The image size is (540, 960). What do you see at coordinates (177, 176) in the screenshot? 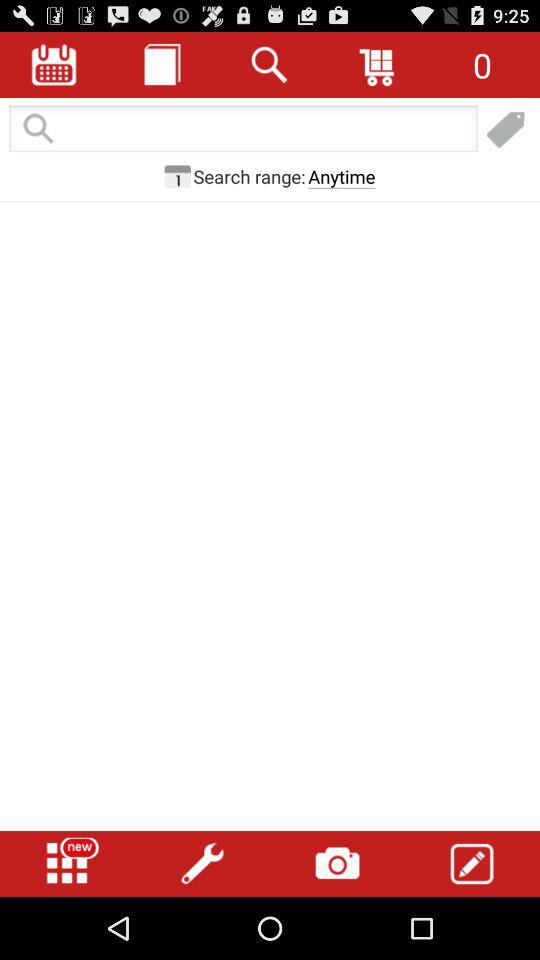
I see `turn off the icon to the left of search range:` at bounding box center [177, 176].